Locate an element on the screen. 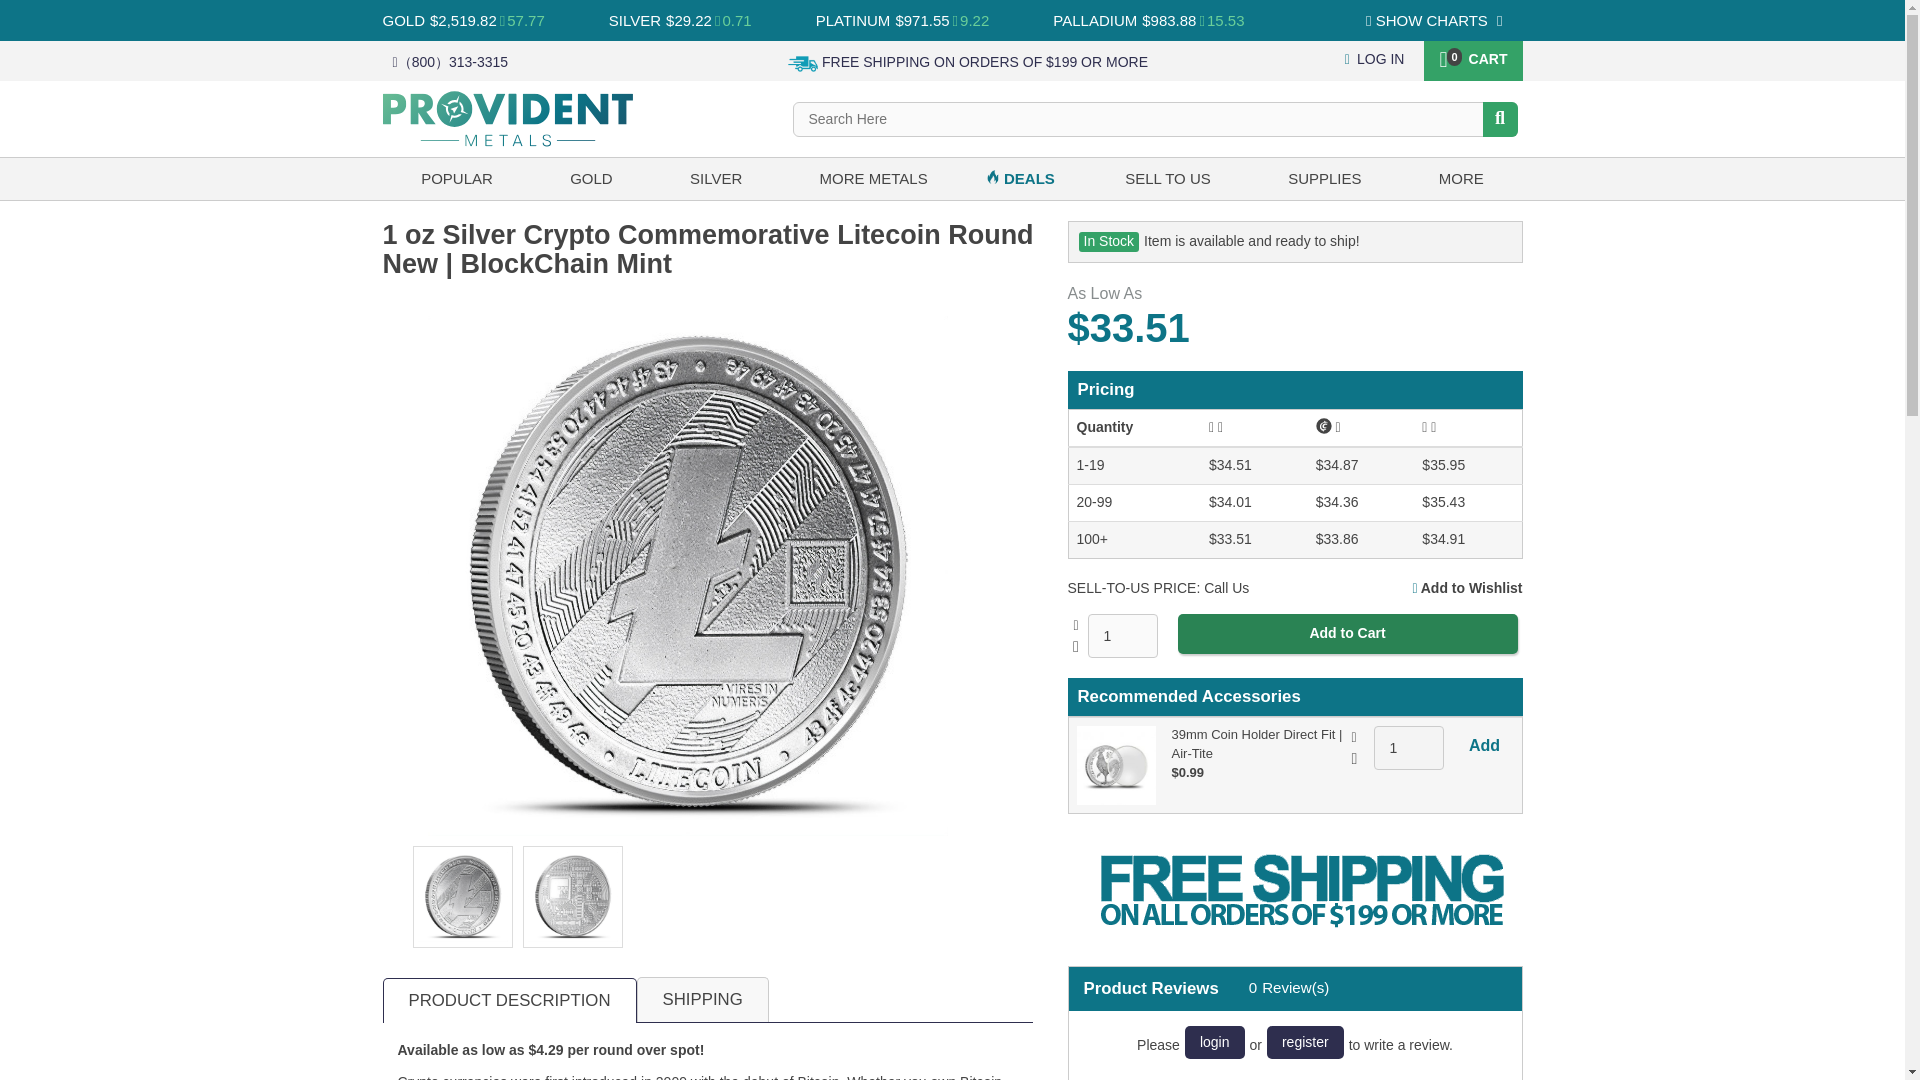 The width and height of the screenshot is (1920, 1080). 1 is located at coordinates (1122, 636).